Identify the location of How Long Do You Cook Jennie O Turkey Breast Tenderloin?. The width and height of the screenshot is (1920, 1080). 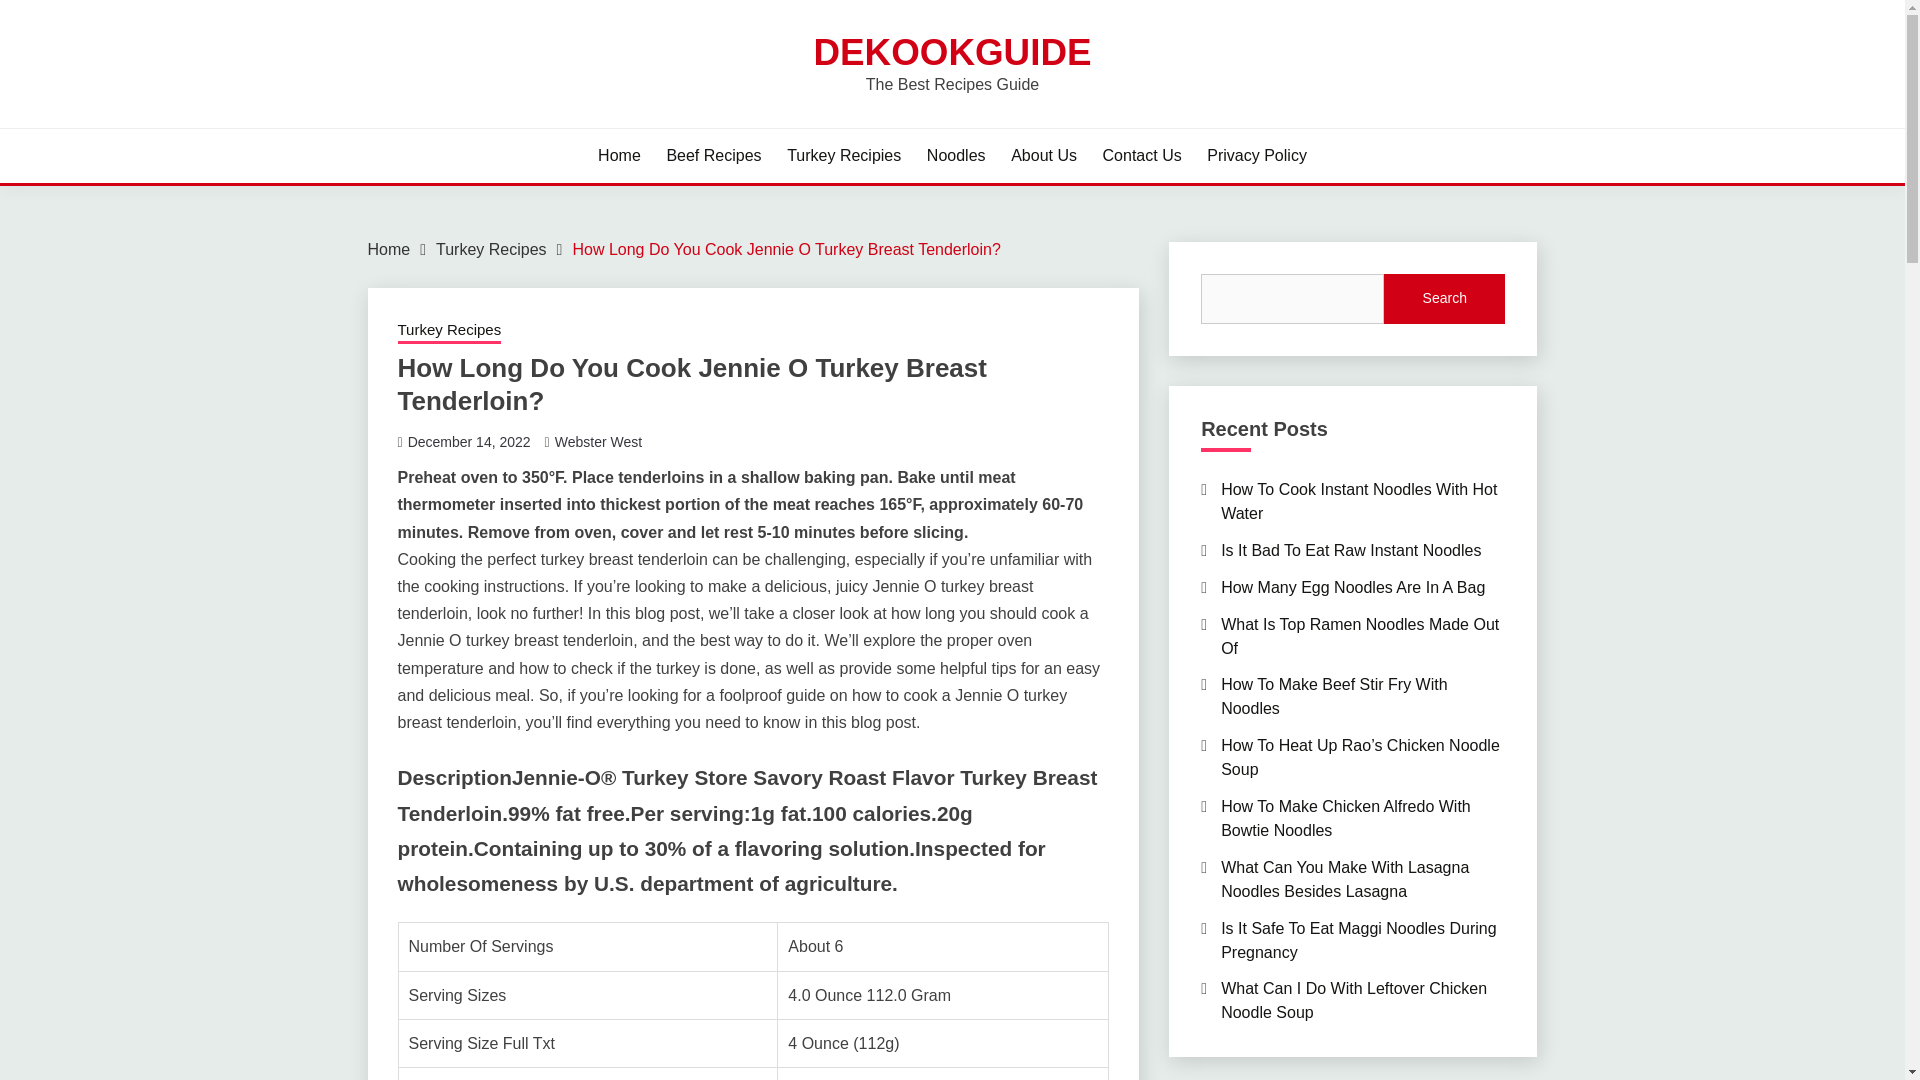
(786, 249).